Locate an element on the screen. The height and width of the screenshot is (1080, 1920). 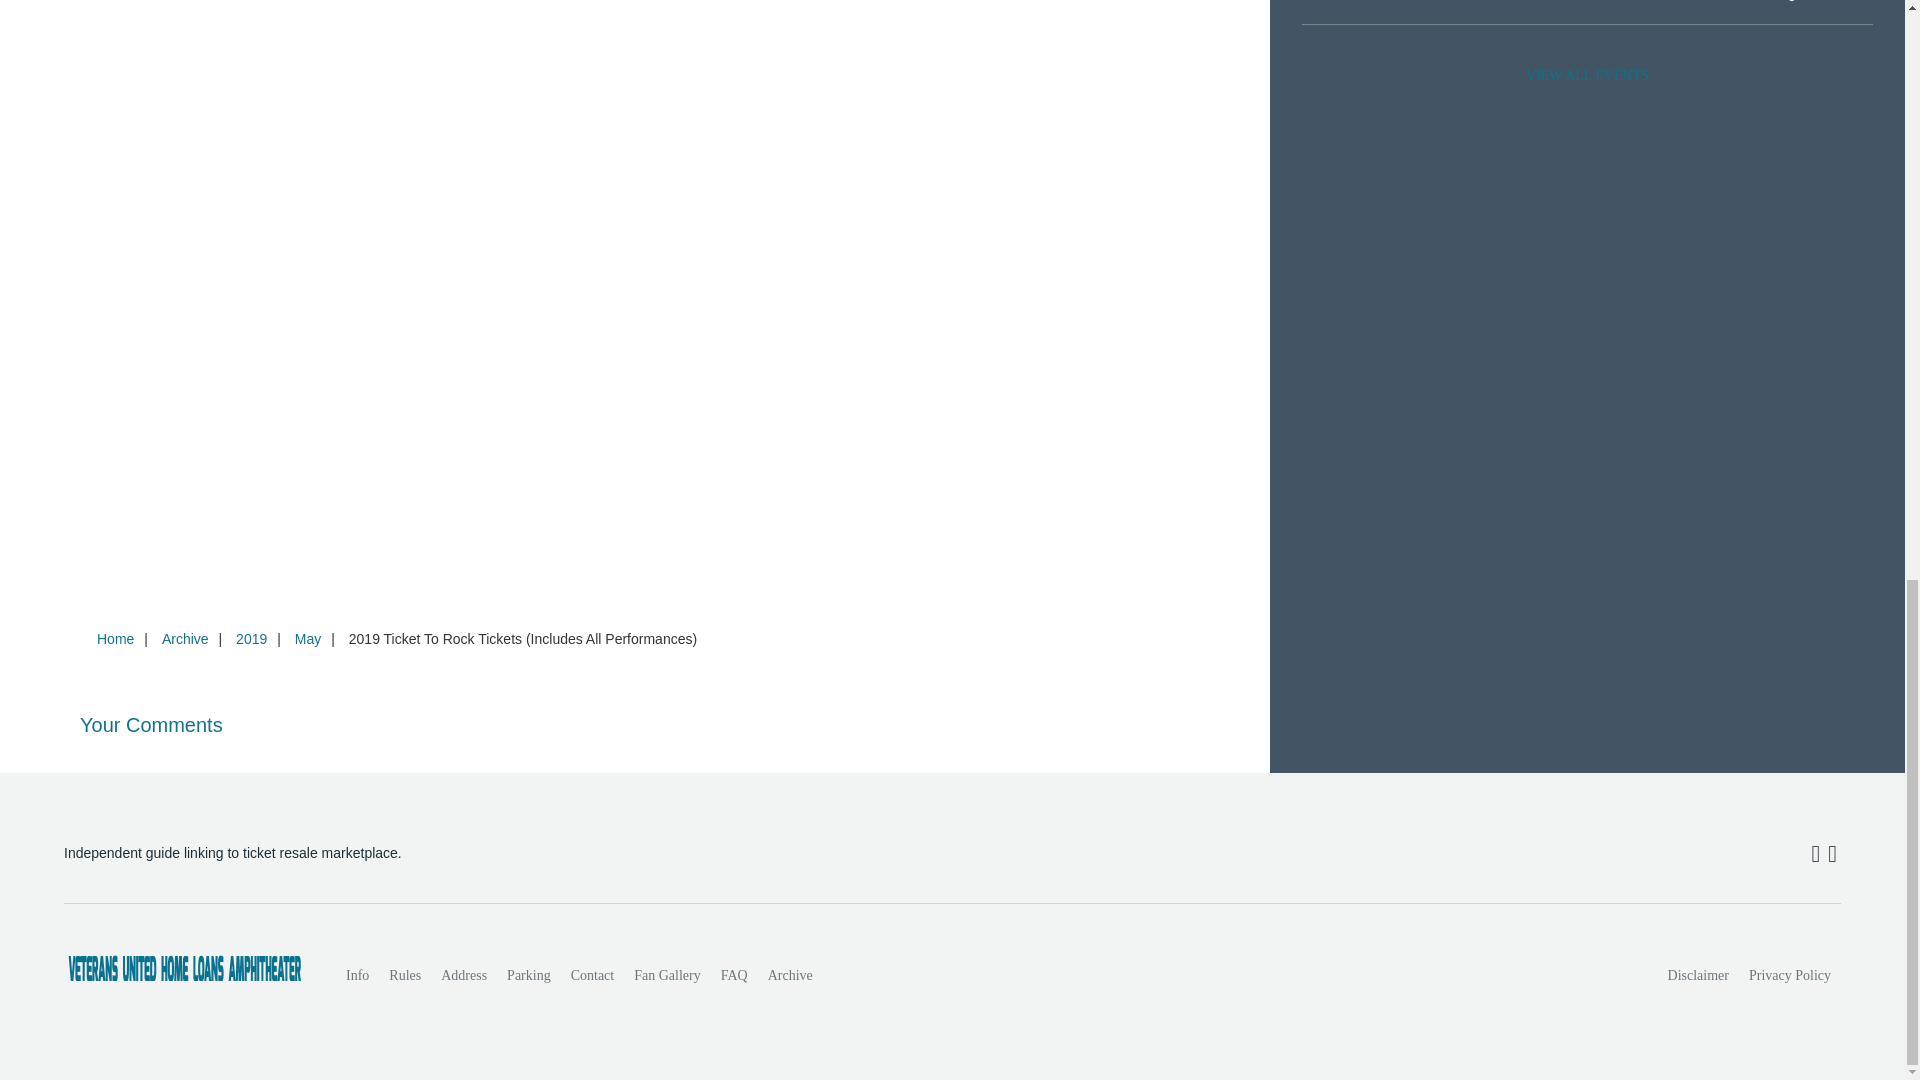
2019 is located at coordinates (251, 638).